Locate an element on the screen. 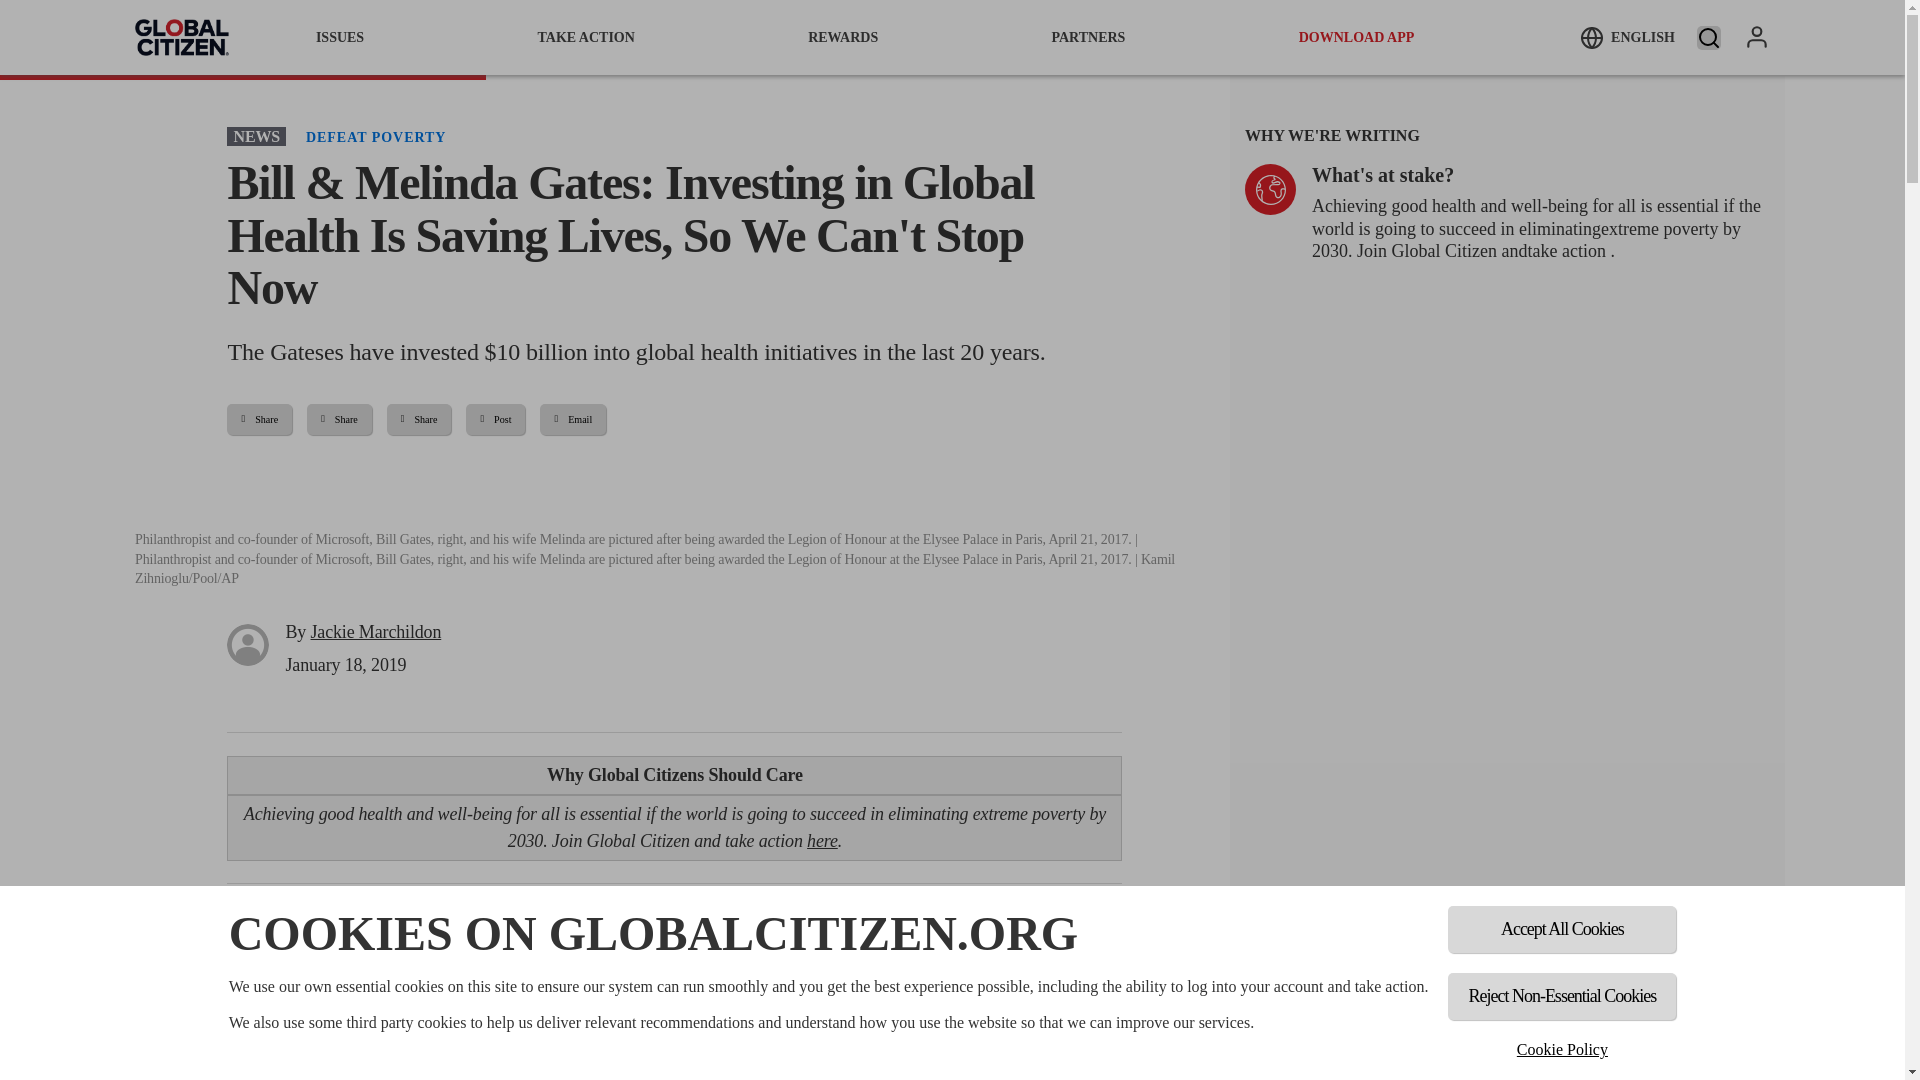  Share is located at coordinates (258, 419).